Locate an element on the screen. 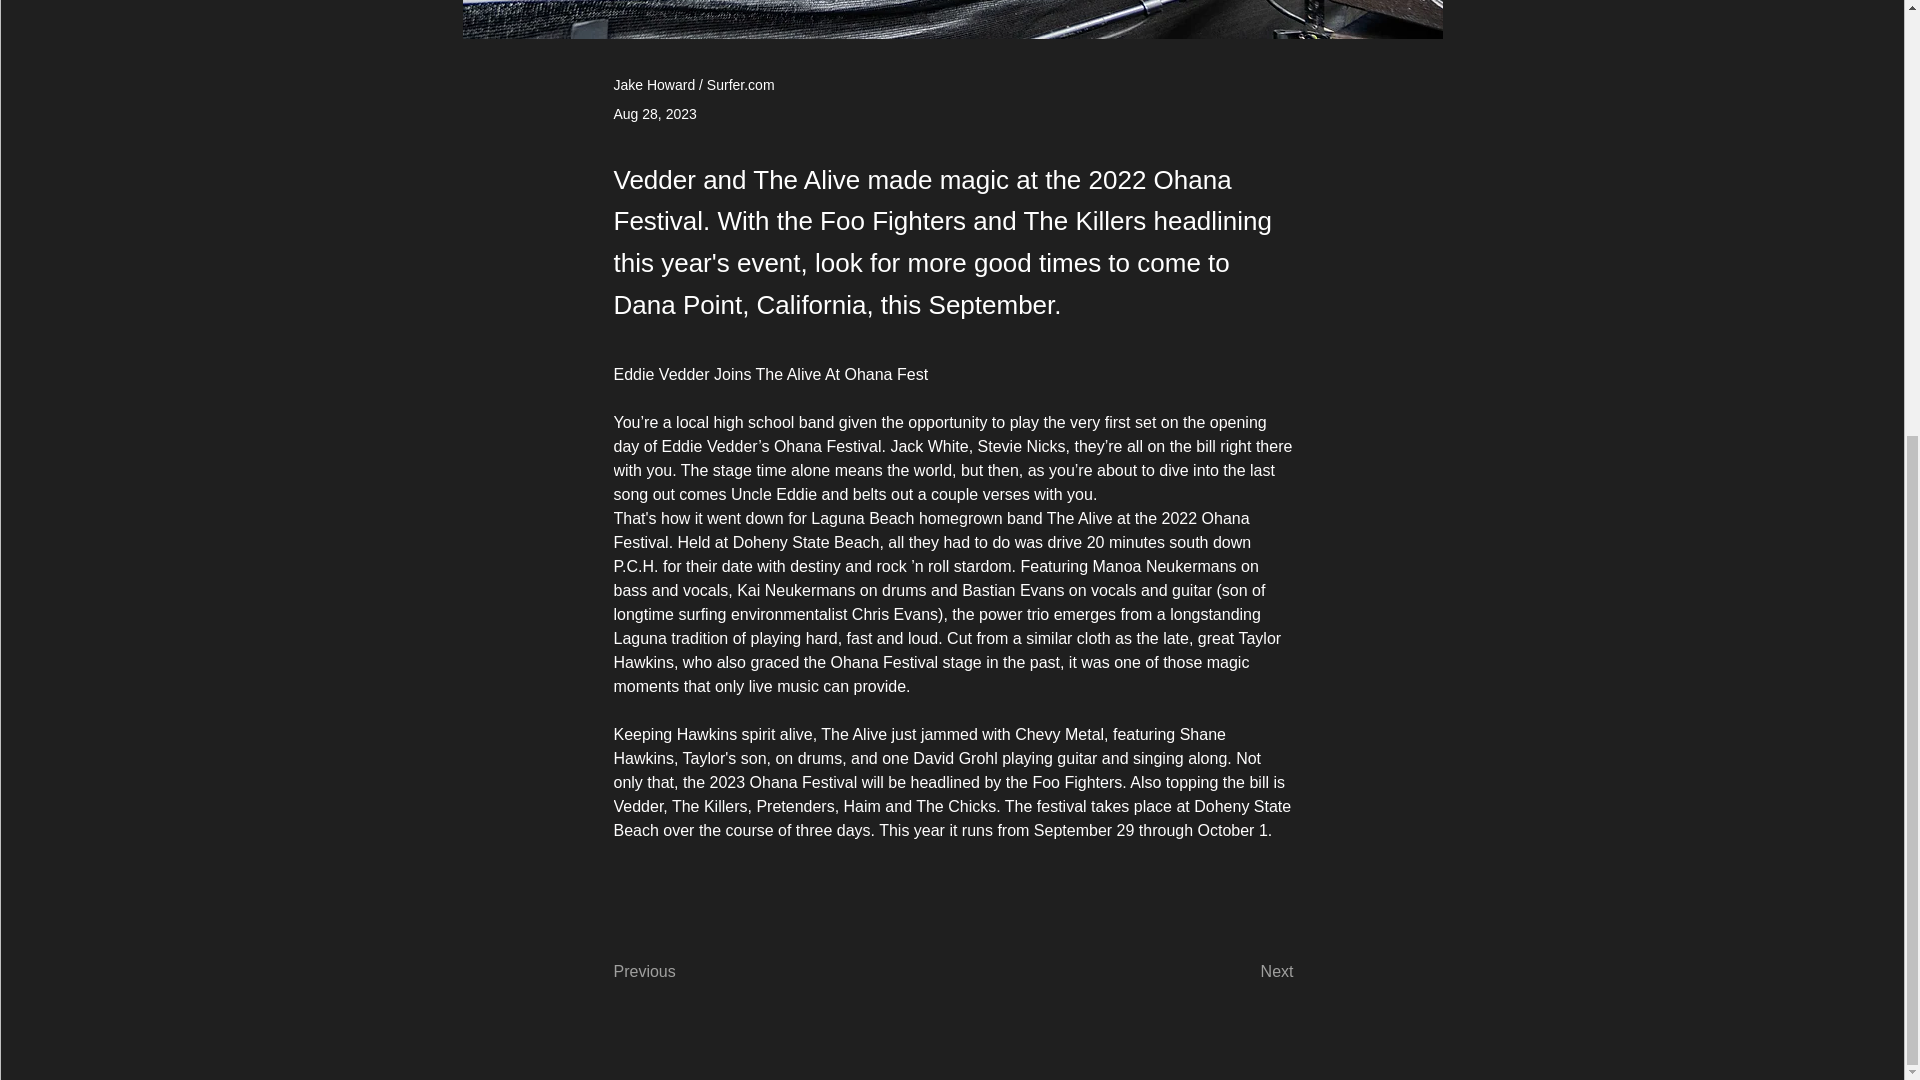 The image size is (1920, 1080). Doheny State Beach is located at coordinates (955, 818).